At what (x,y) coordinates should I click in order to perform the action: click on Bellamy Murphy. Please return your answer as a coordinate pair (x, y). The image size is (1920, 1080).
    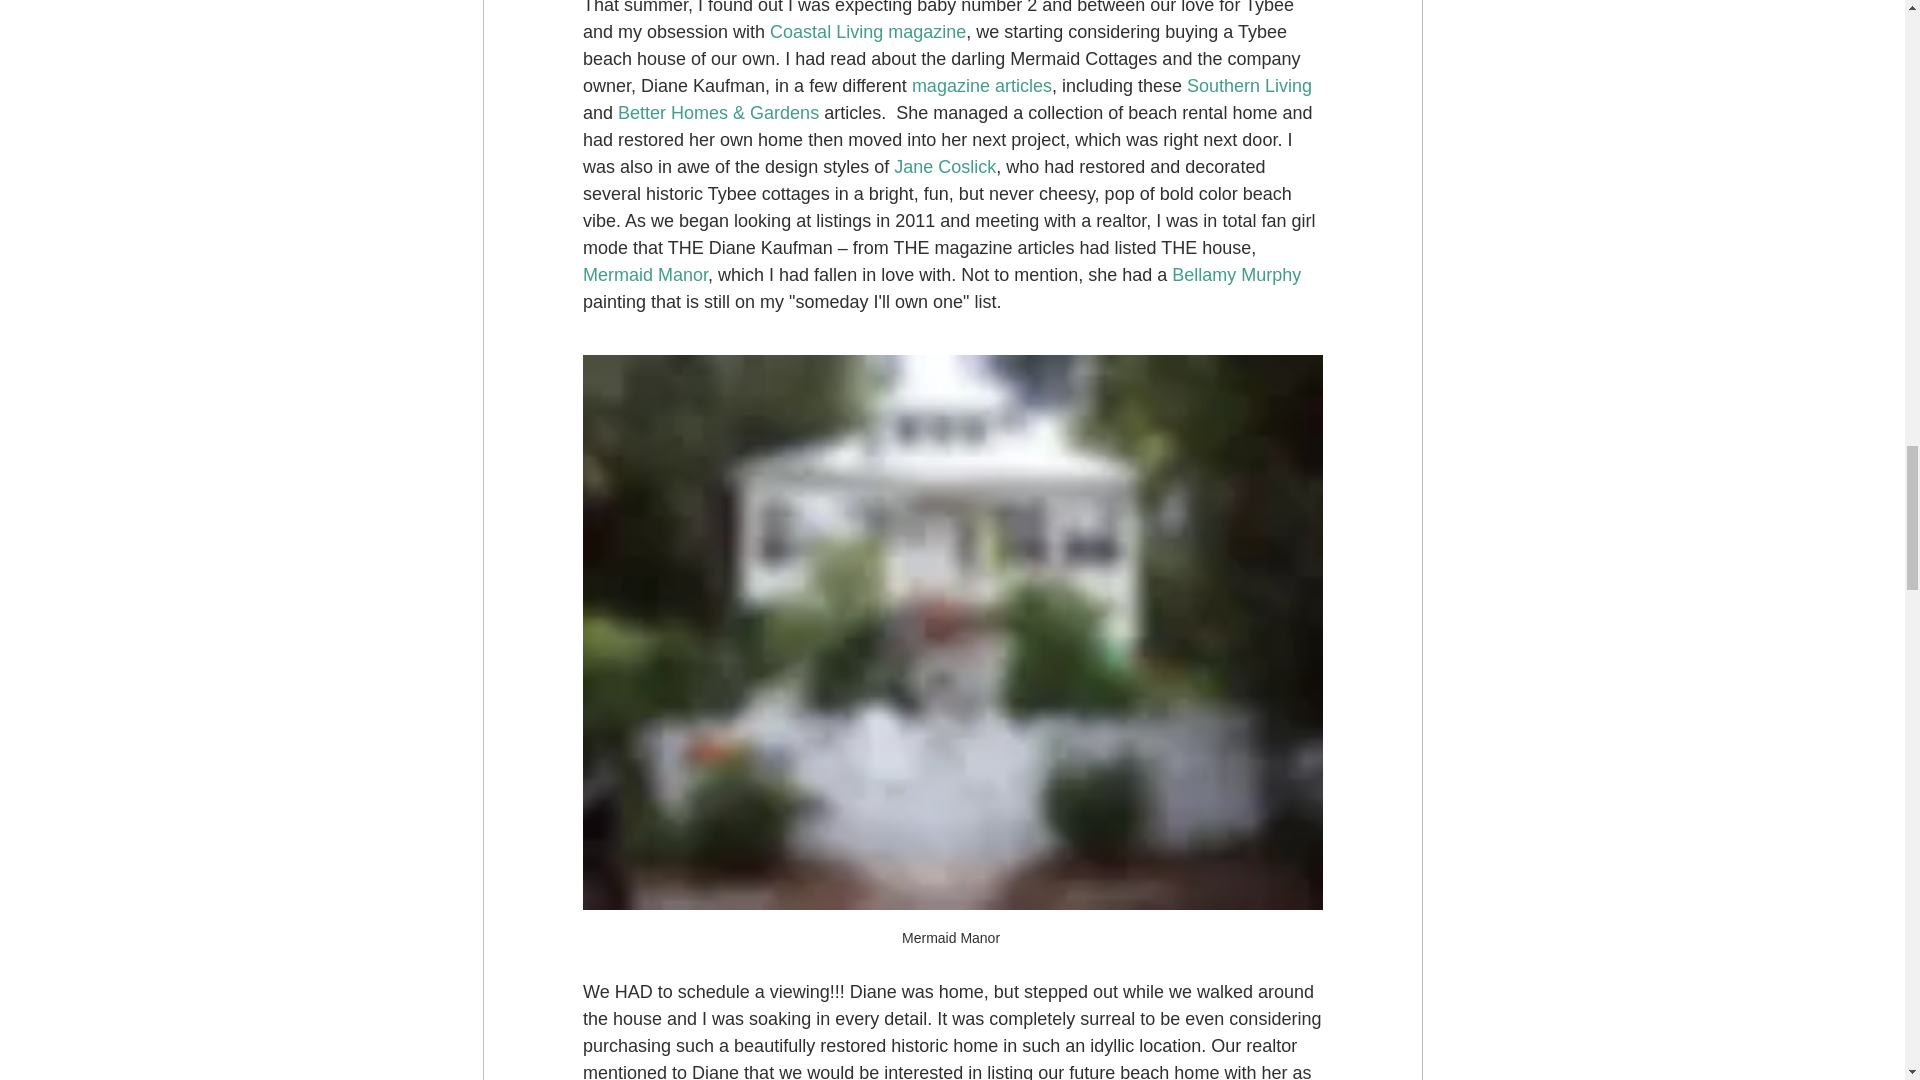
    Looking at the image, I should click on (1236, 274).